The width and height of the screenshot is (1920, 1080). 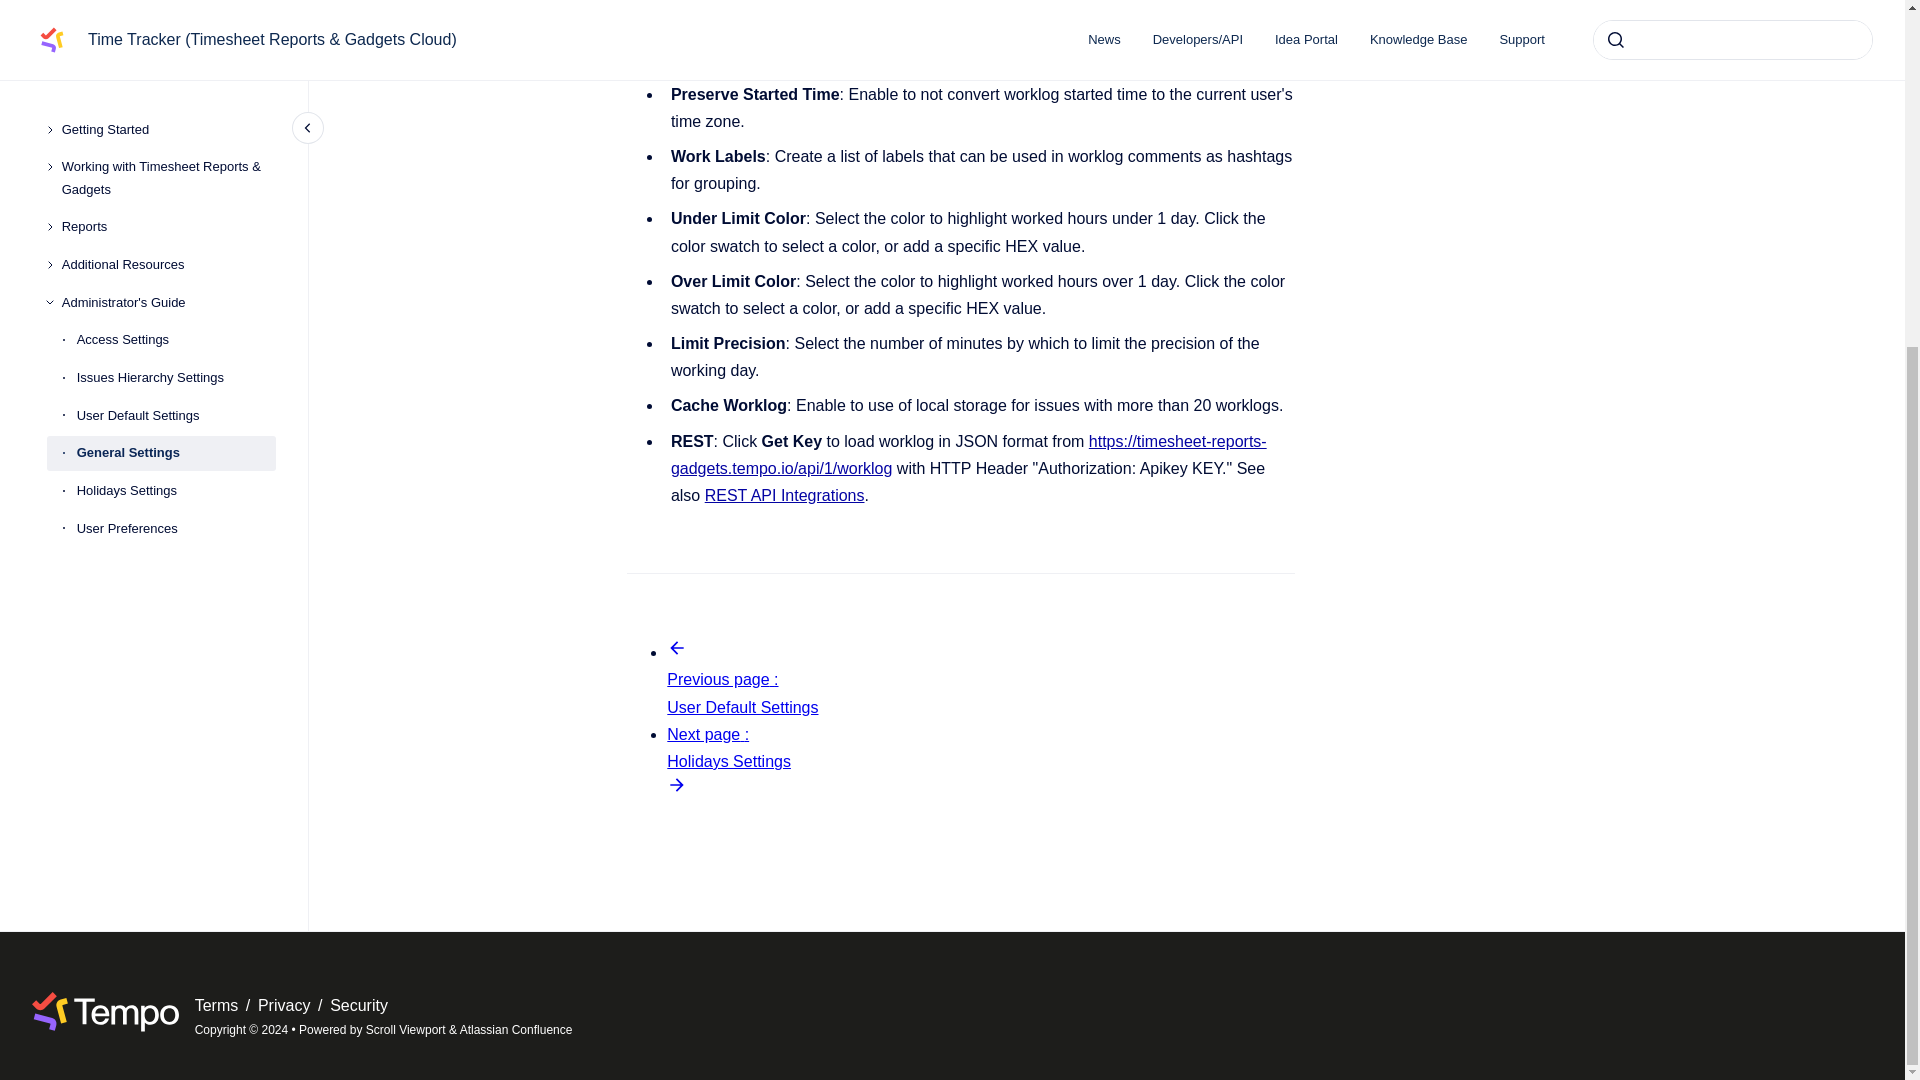 What do you see at coordinates (784, 496) in the screenshot?
I see `REST API Integrations` at bounding box center [784, 496].